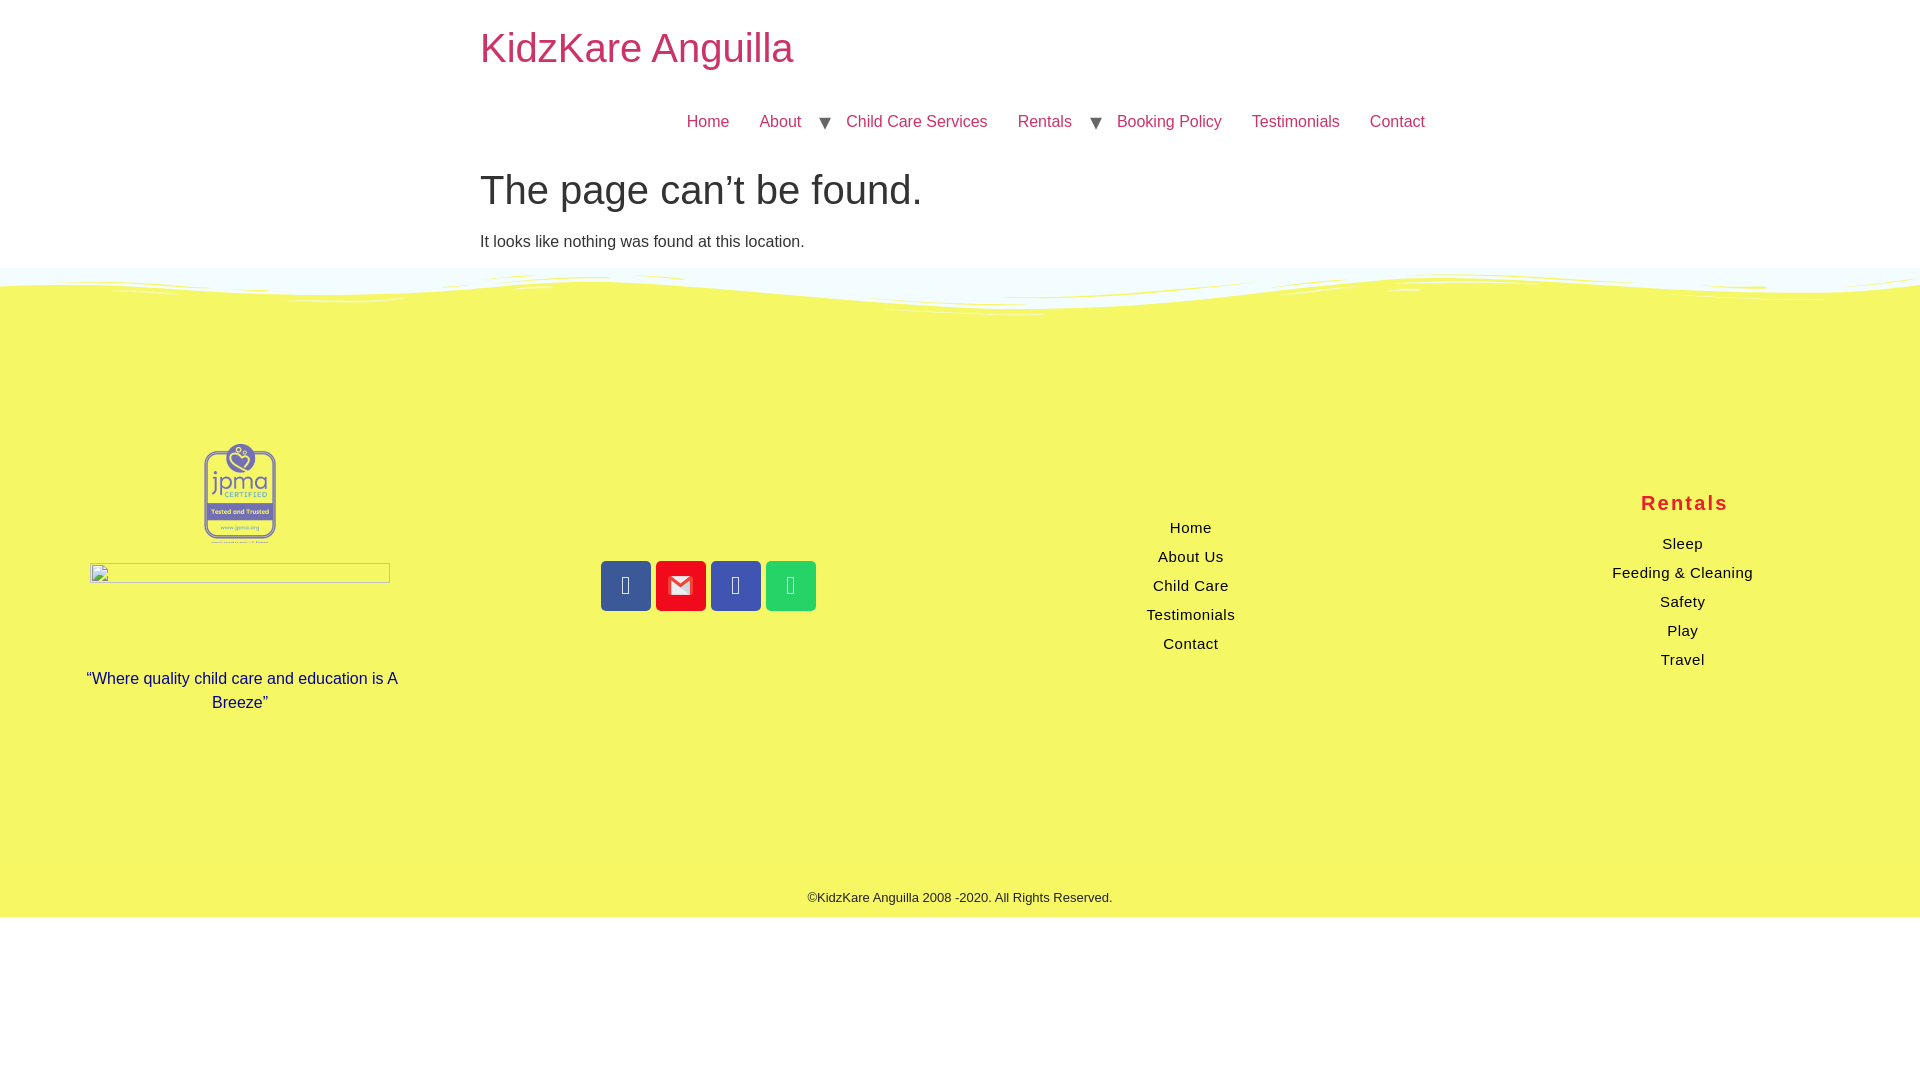 The height and width of the screenshot is (1080, 1920). What do you see at coordinates (1169, 121) in the screenshot?
I see `Booking Policy` at bounding box center [1169, 121].